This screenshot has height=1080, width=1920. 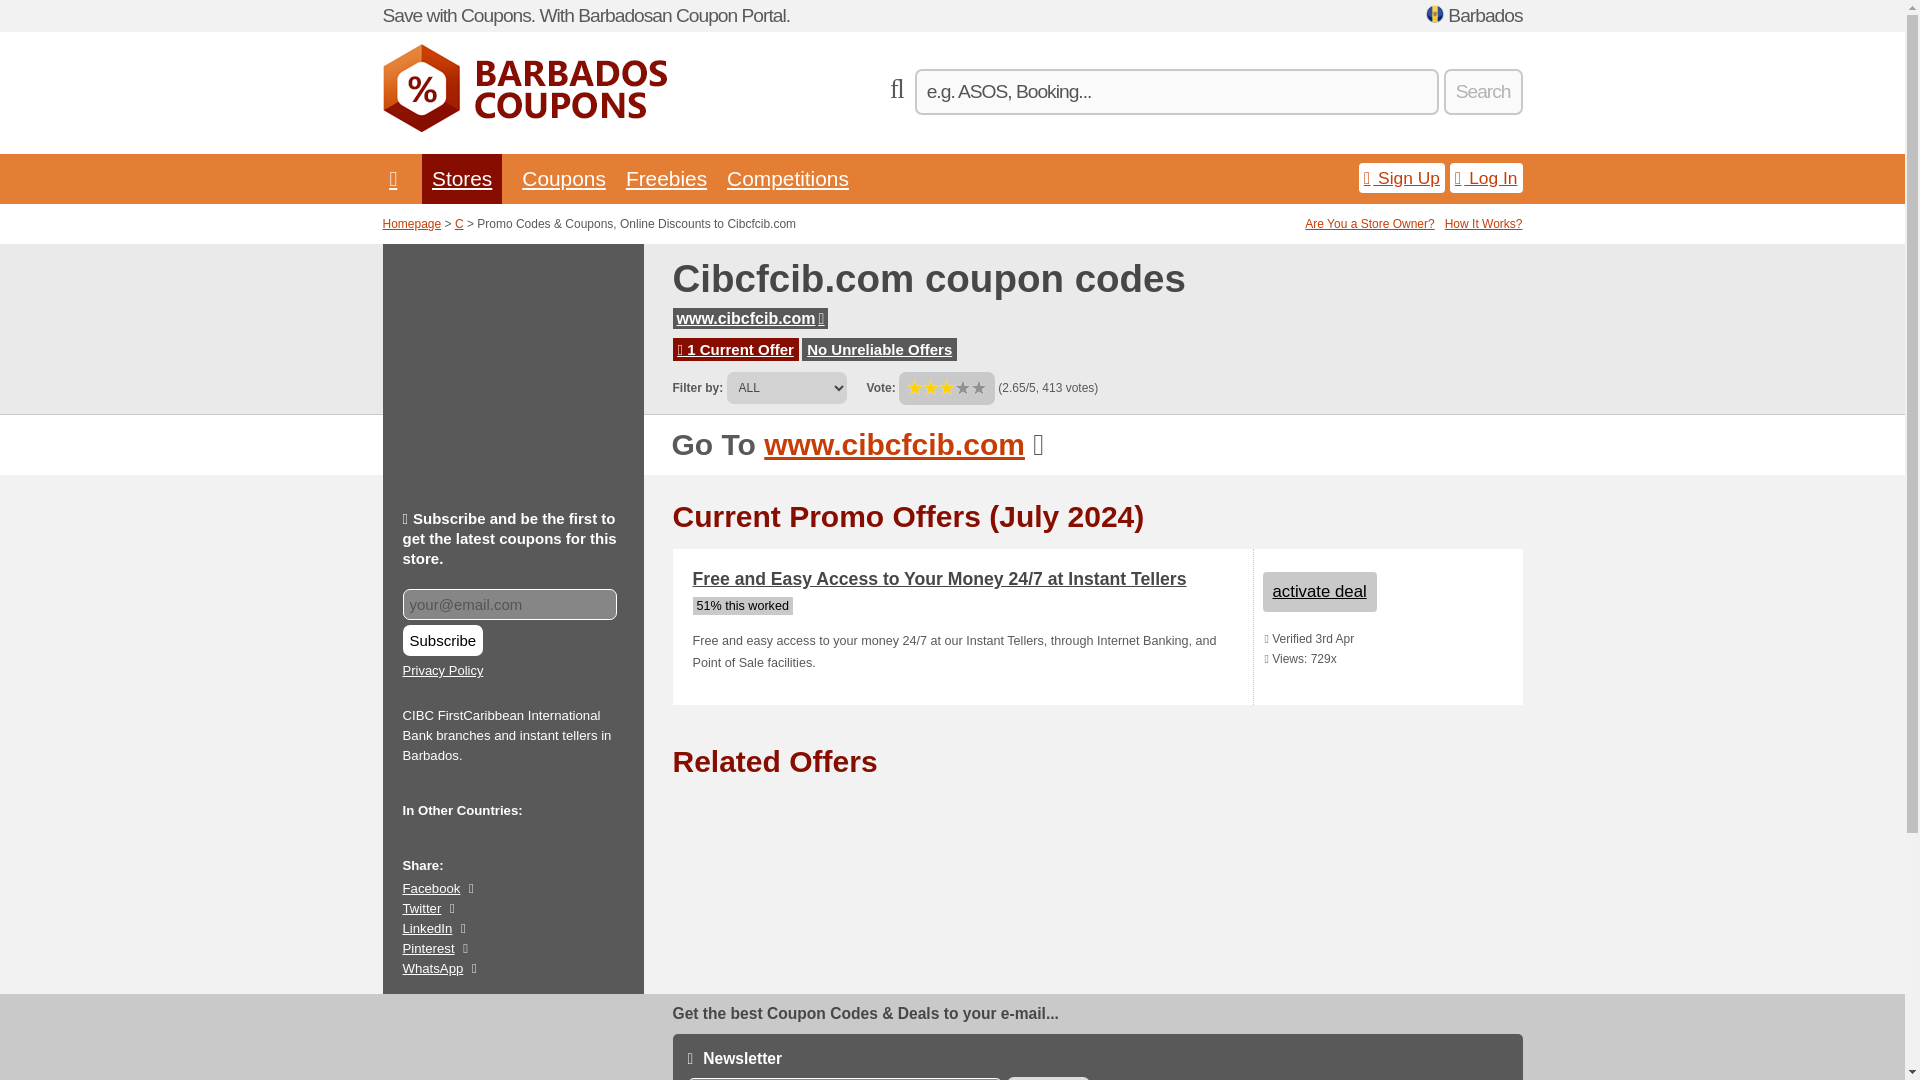 What do you see at coordinates (412, 224) in the screenshot?
I see `Homepage` at bounding box center [412, 224].